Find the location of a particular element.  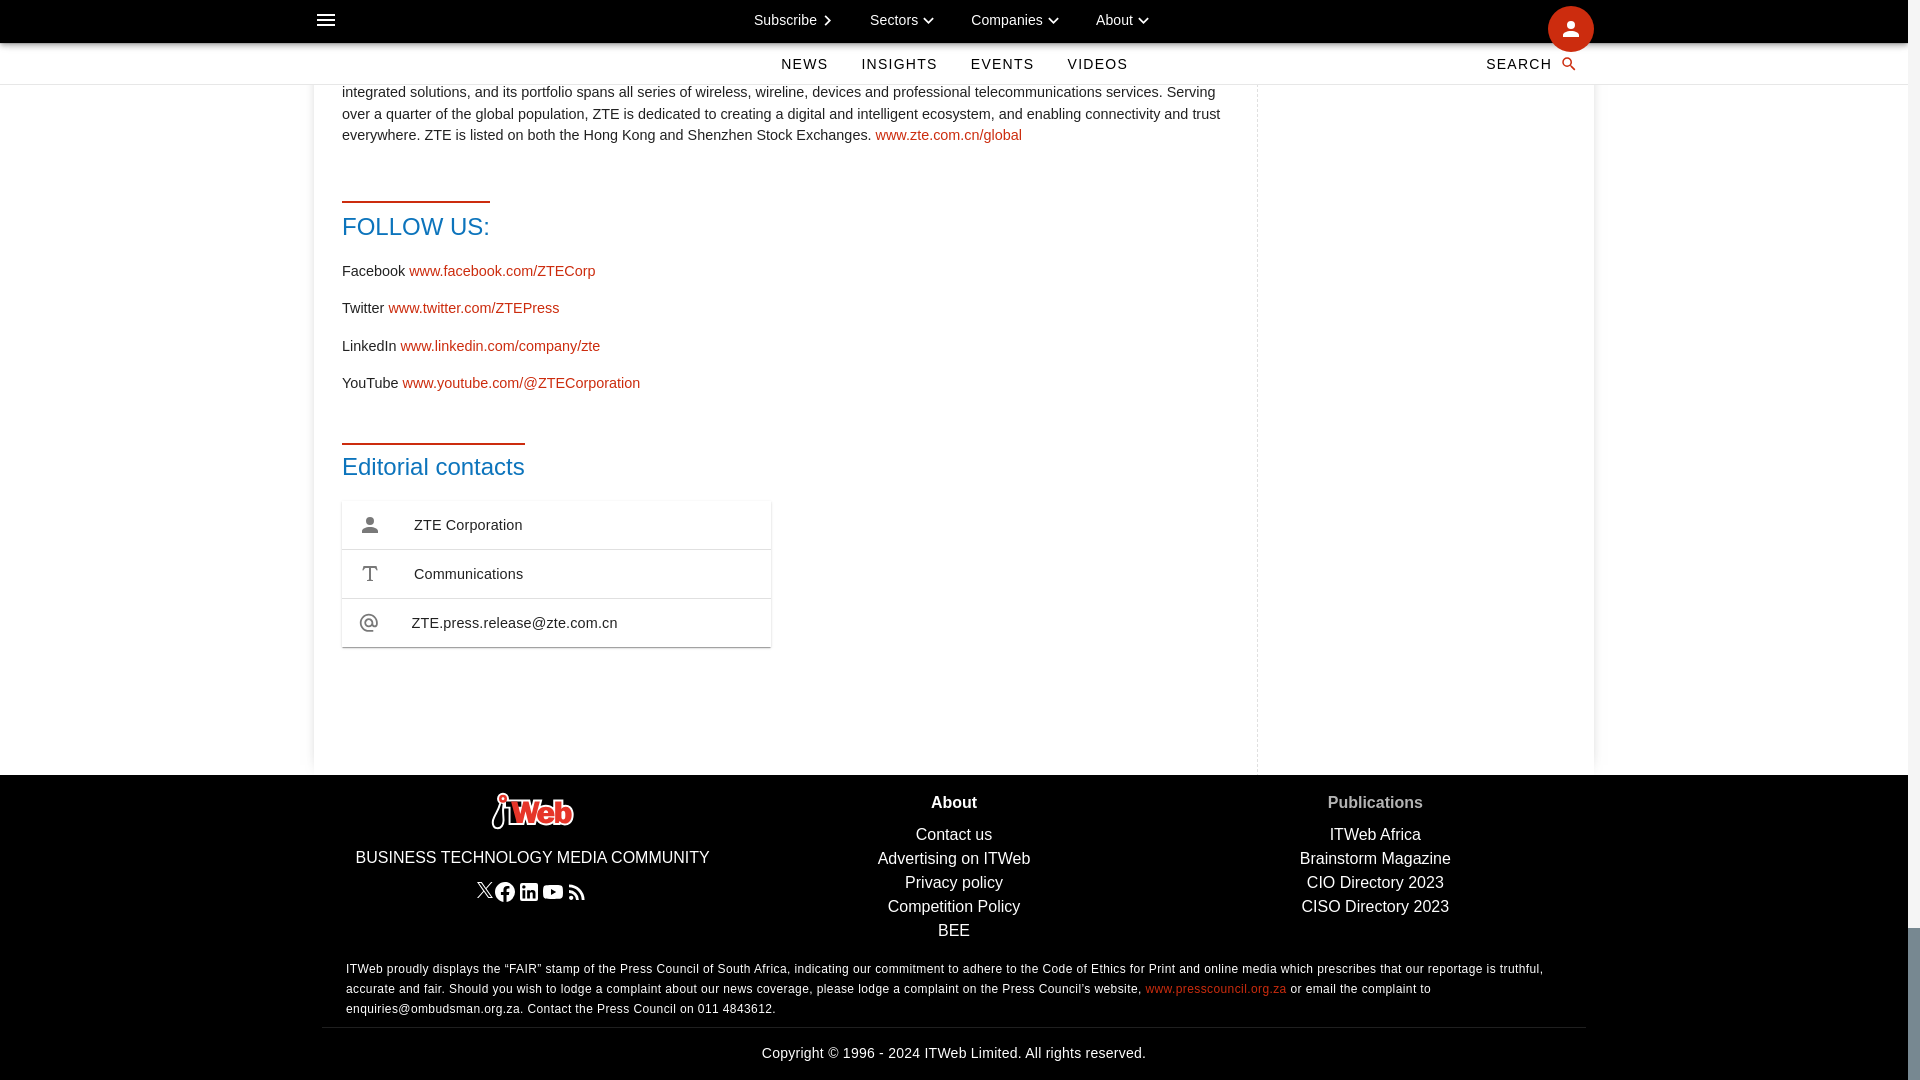

ZTE is located at coordinates (380, 23).